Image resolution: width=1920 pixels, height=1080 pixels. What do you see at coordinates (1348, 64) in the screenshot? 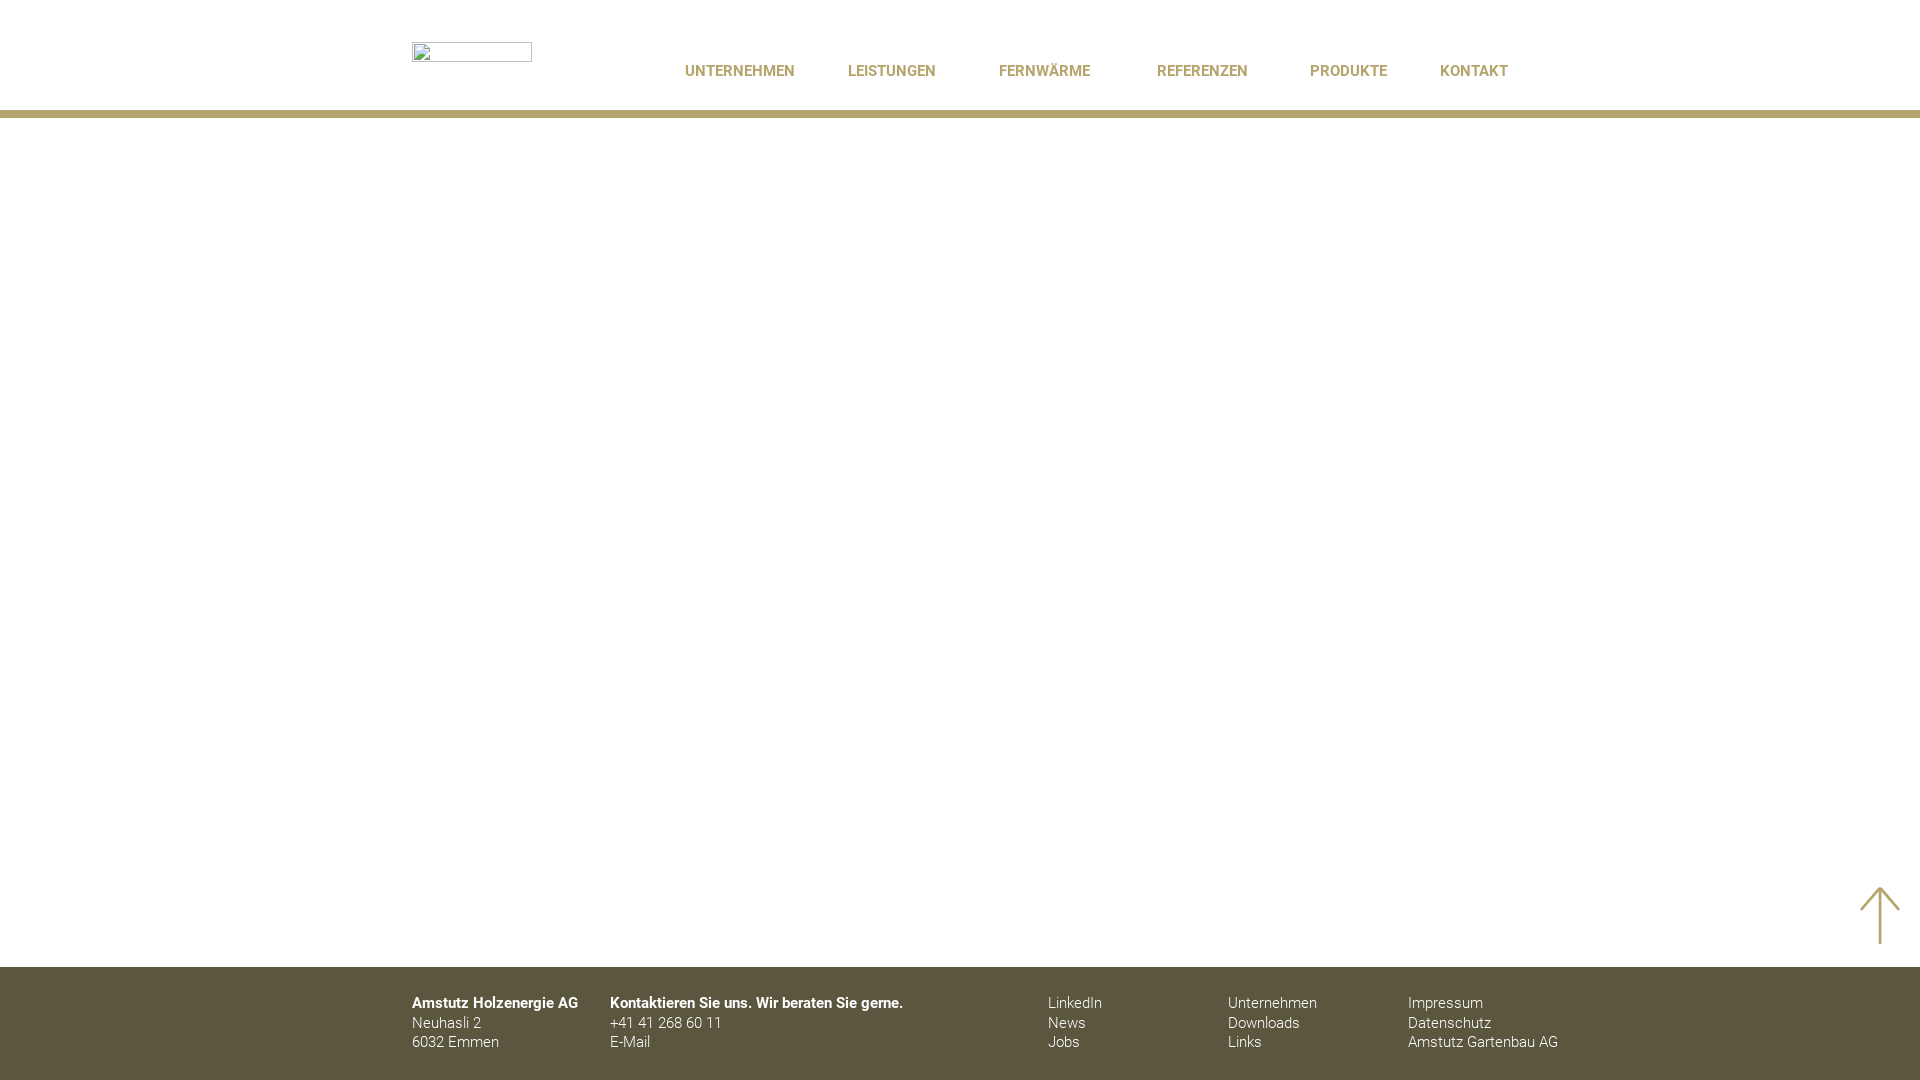
I see `PRODUKTE` at bounding box center [1348, 64].